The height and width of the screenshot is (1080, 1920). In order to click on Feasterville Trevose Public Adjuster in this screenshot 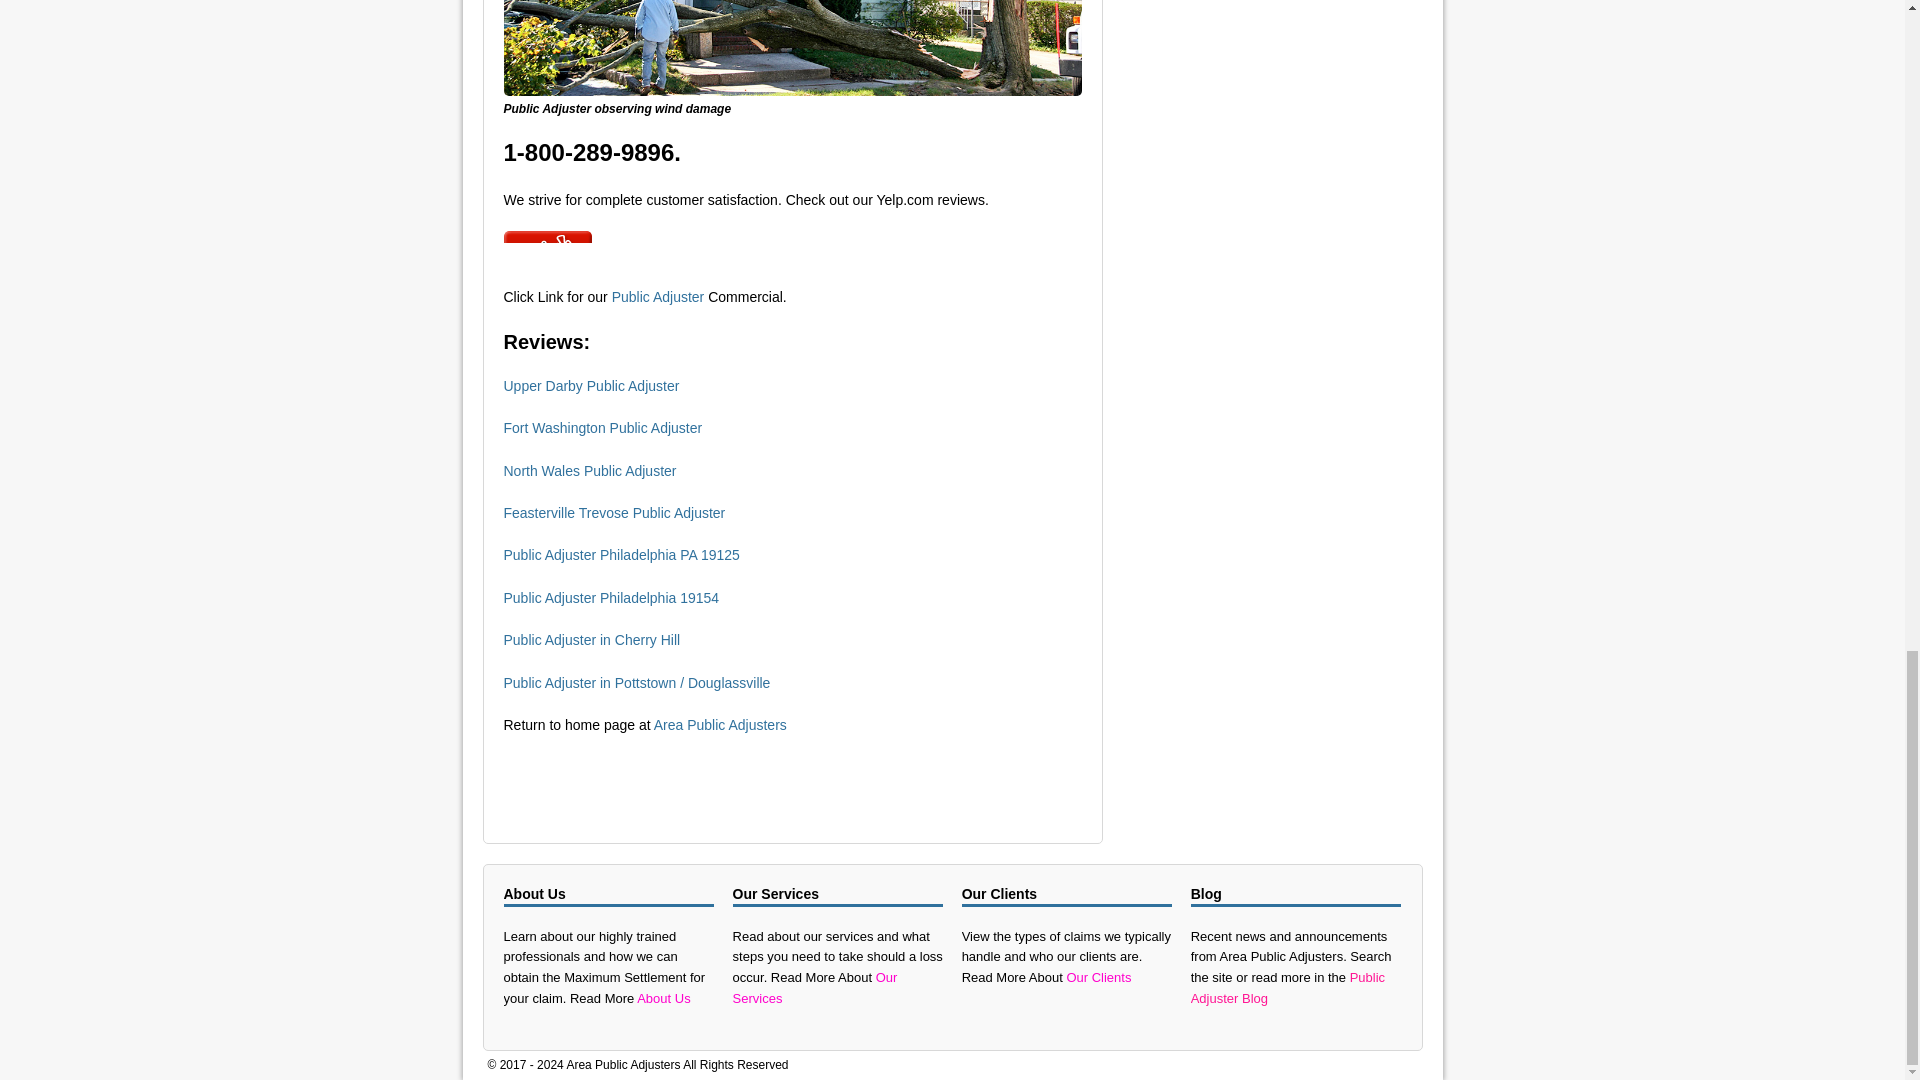, I will do `click(614, 512)`.